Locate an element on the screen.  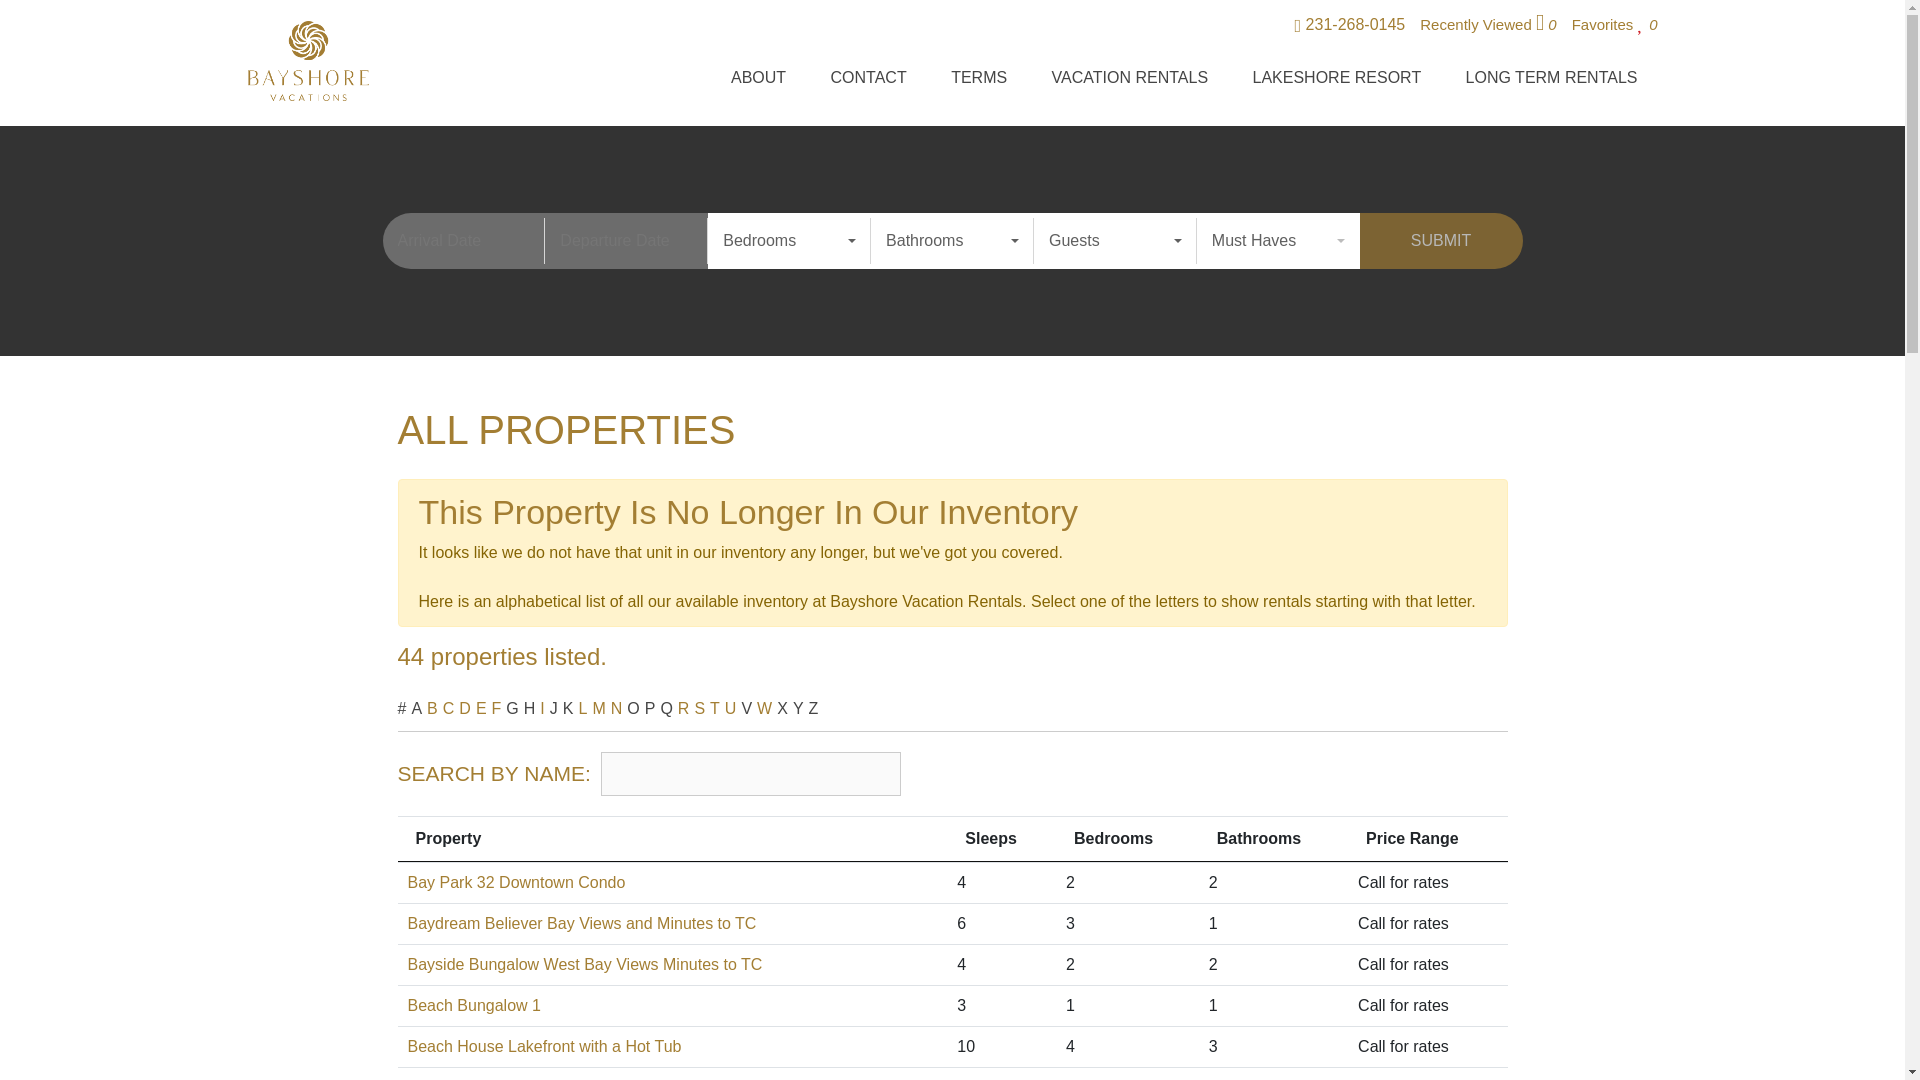
Beach Bungalow 1 is located at coordinates (474, 1005).